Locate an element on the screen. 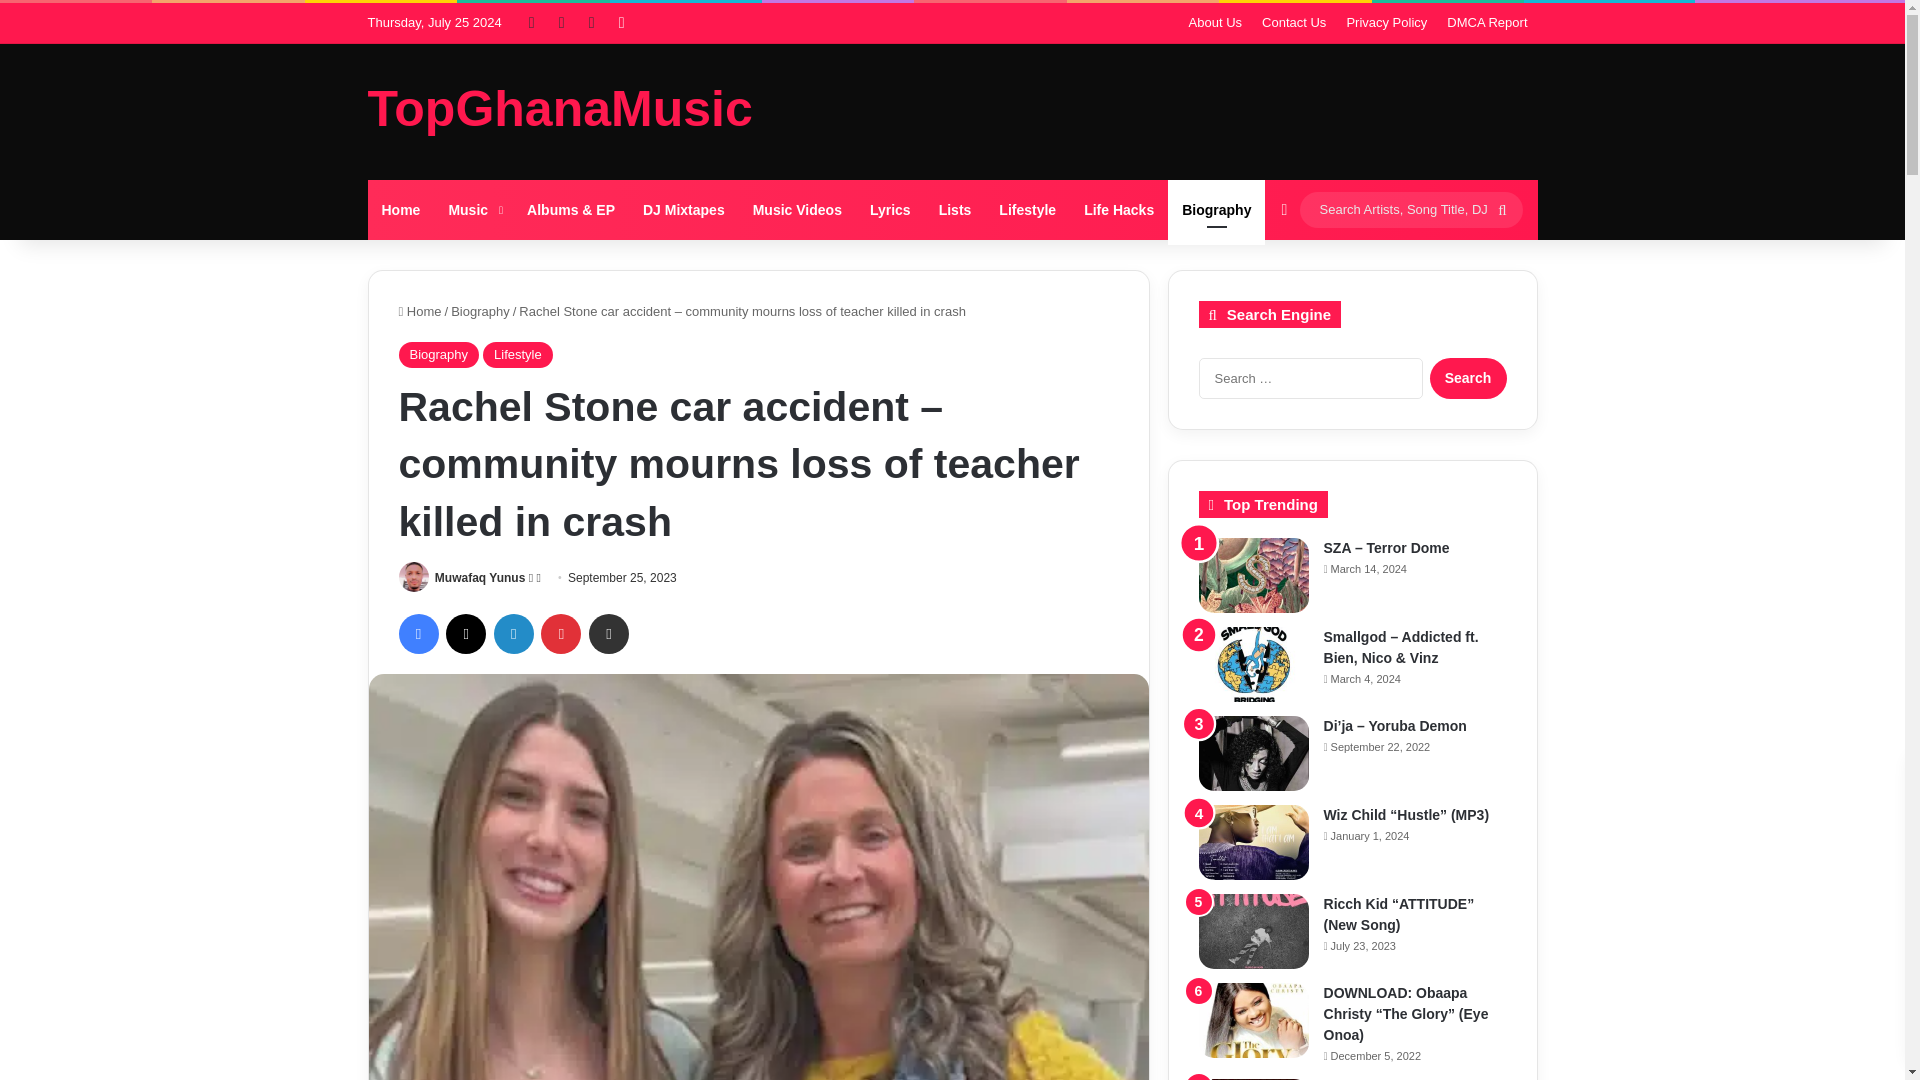 The image size is (1920, 1080). Privacy Policy is located at coordinates (1386, 23).